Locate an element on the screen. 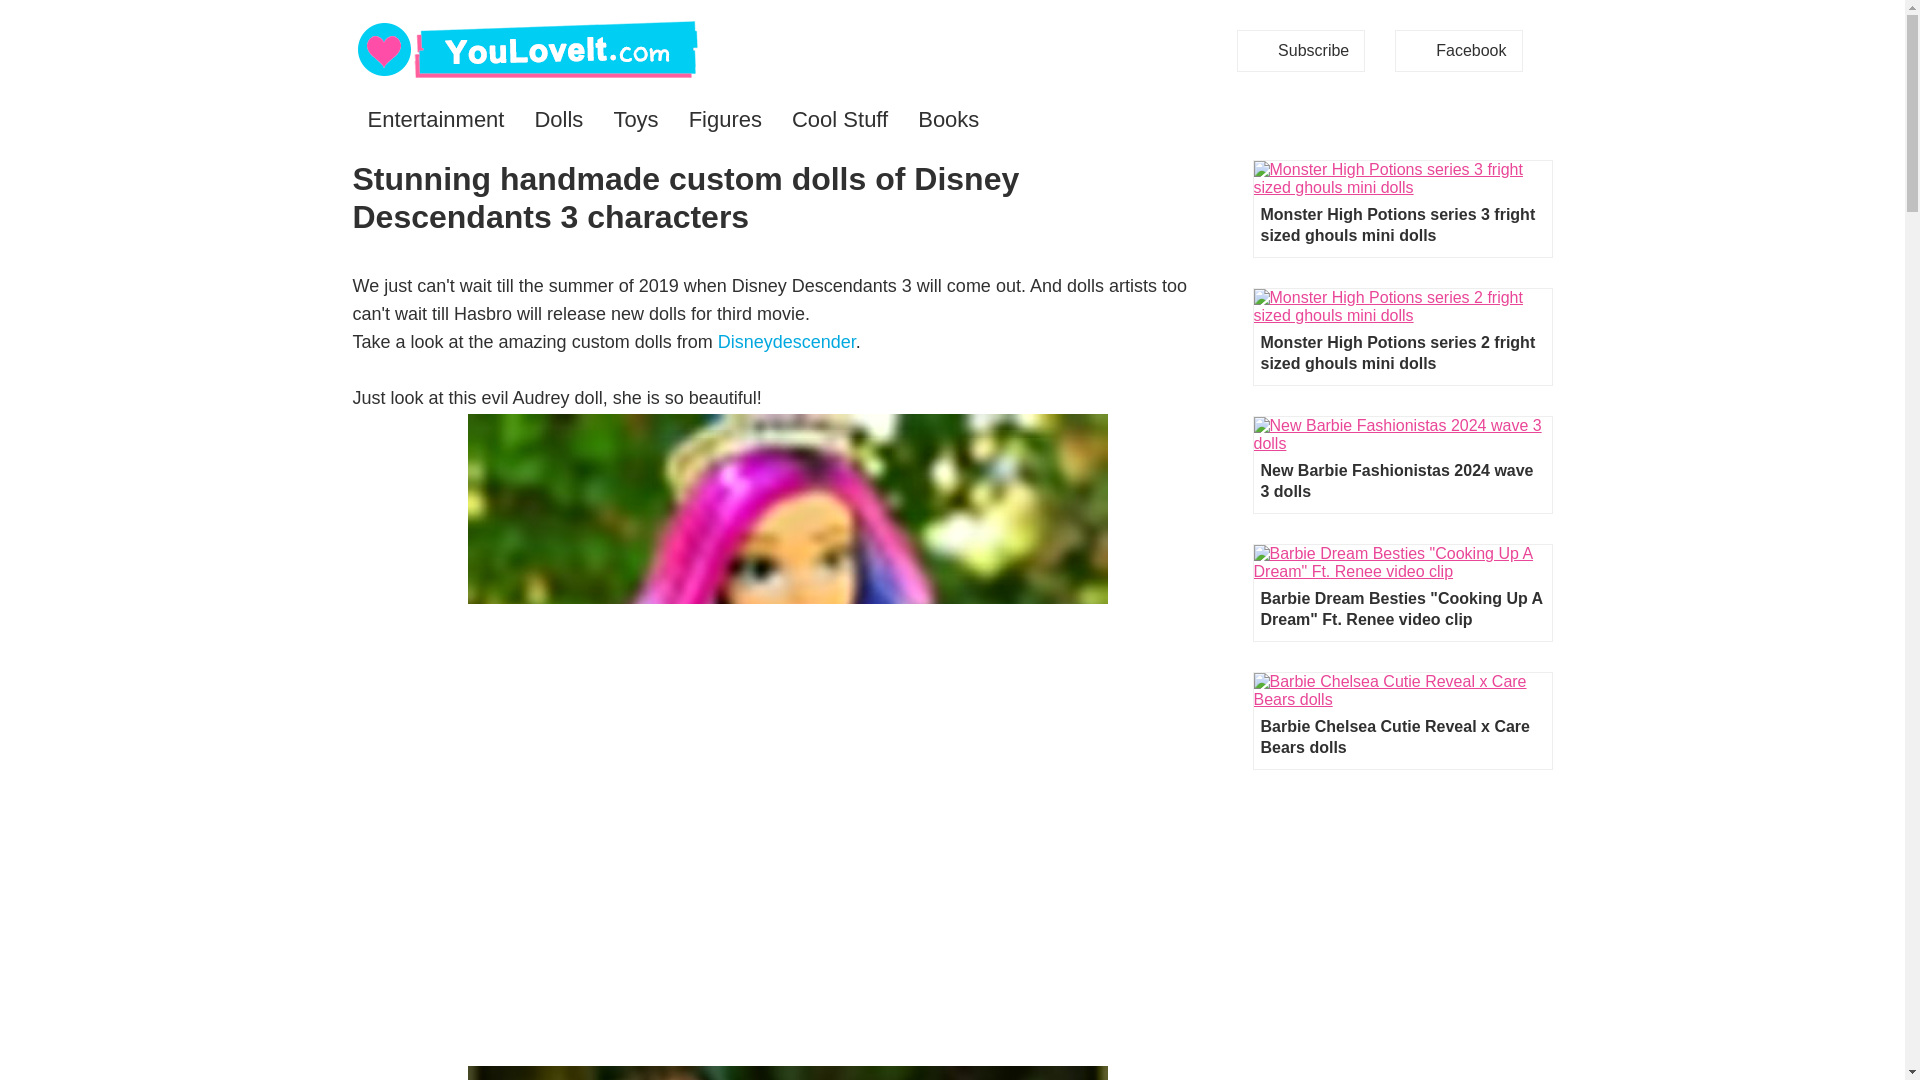 The height and width of the screenshot is (1080, 1920). Cool Stuff is located at coordinates (840, 120).